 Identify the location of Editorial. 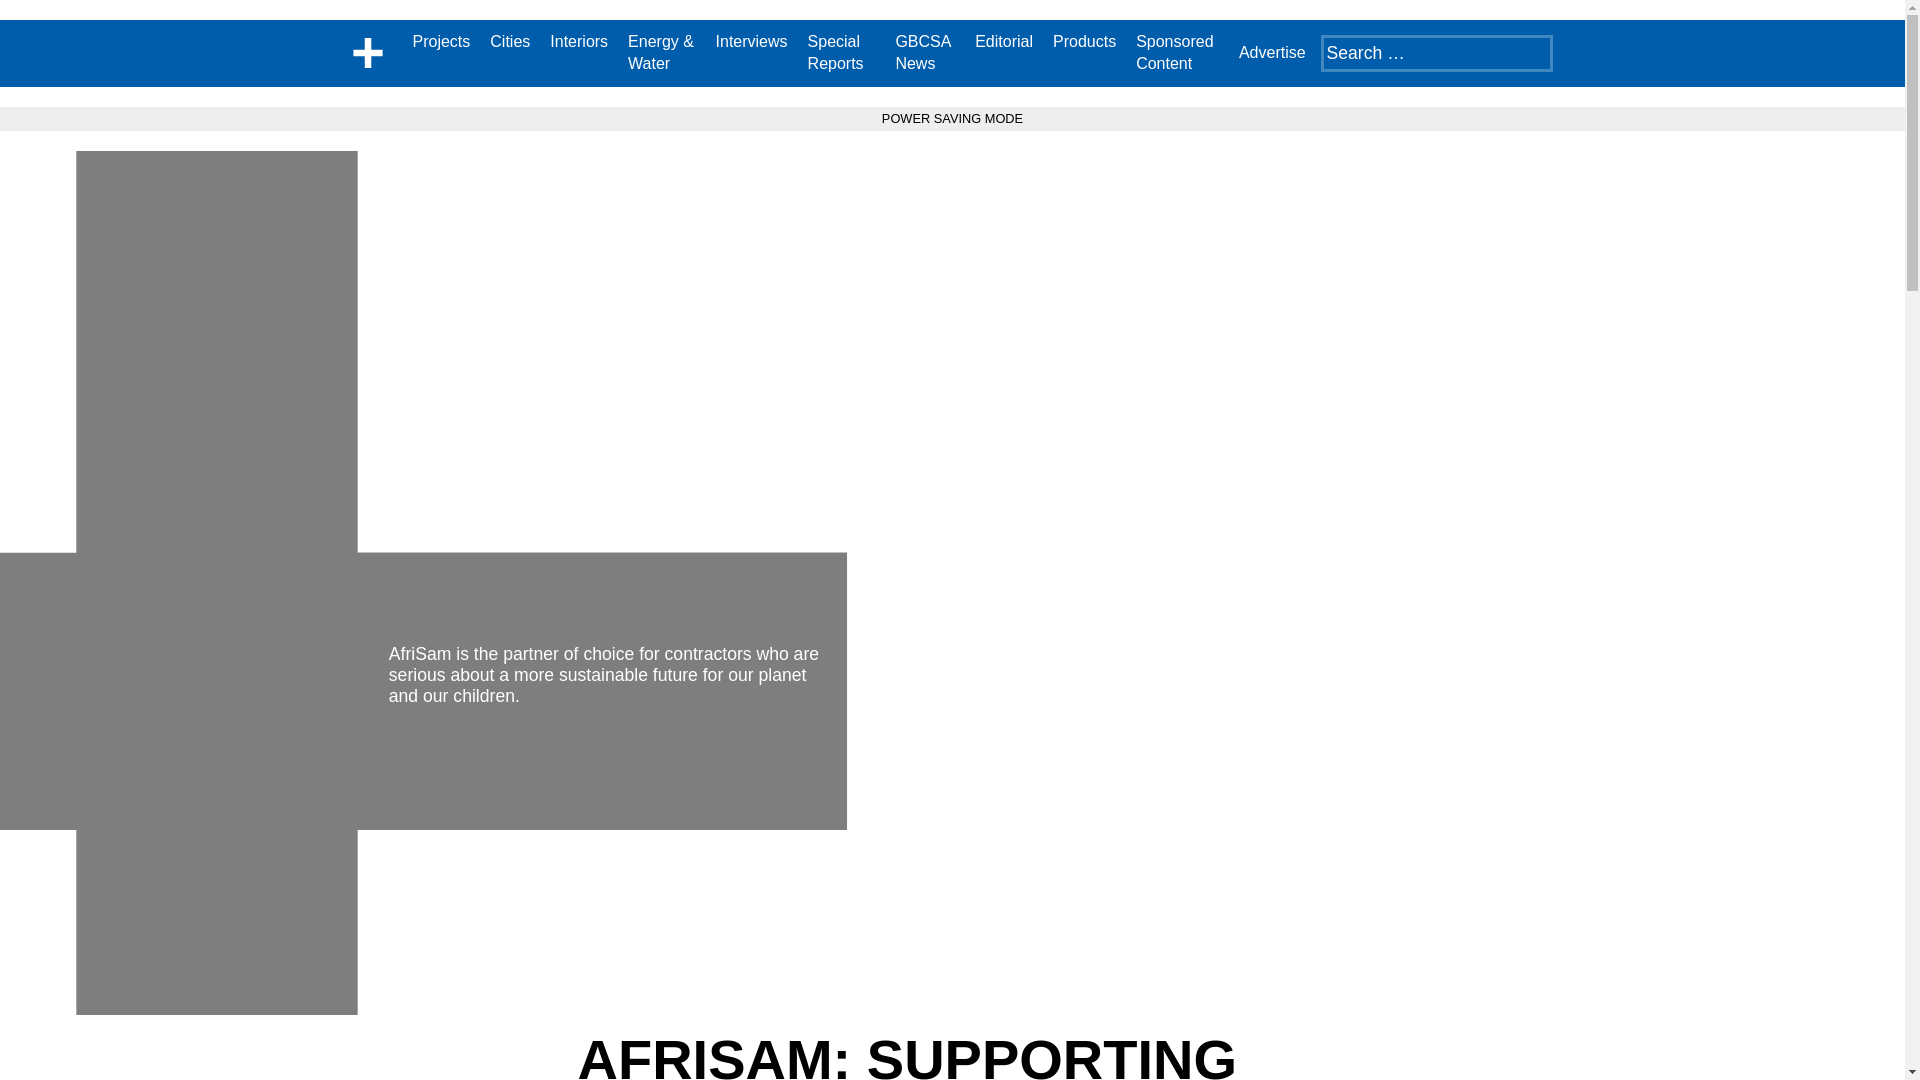
(1004, 42).